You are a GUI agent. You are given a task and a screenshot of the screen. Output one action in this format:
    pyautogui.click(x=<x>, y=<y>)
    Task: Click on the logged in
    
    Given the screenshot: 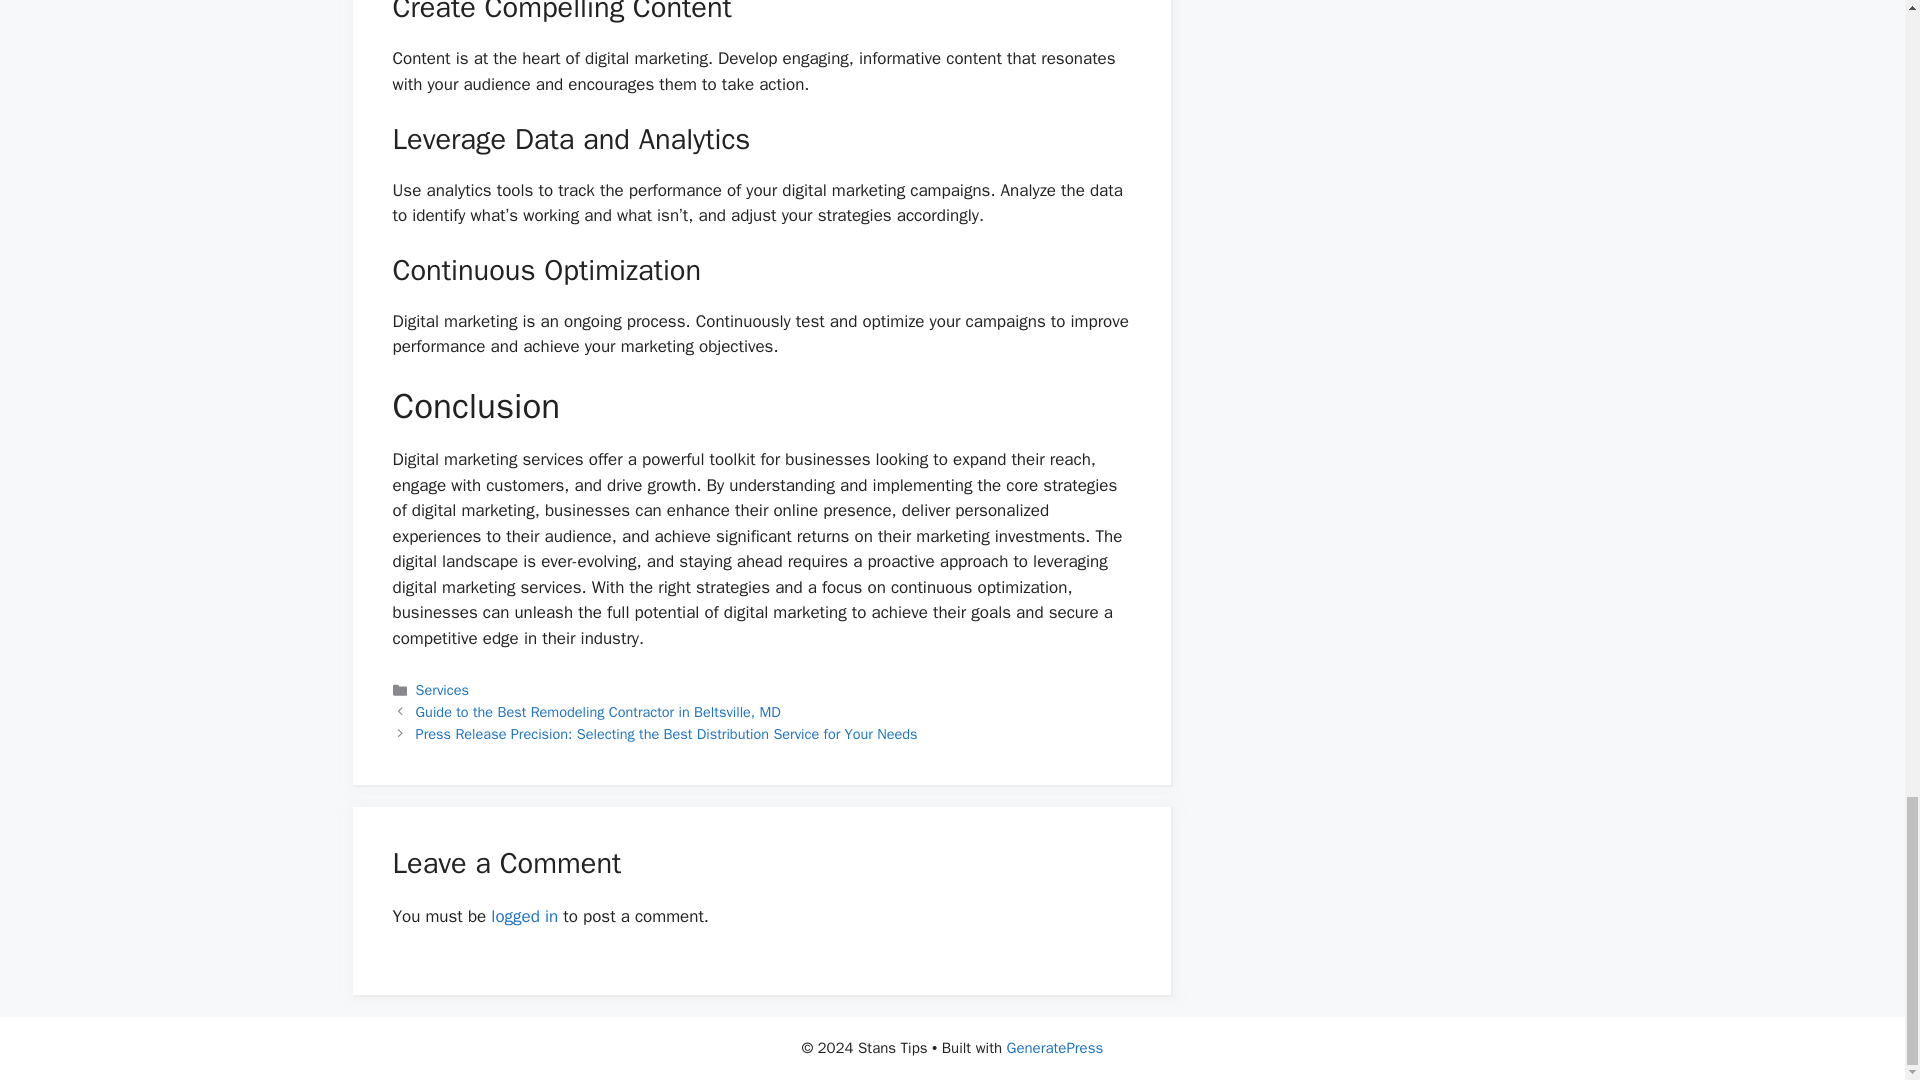 What is the action you would take?
    pyautogui.click(x=524, y=916)
    